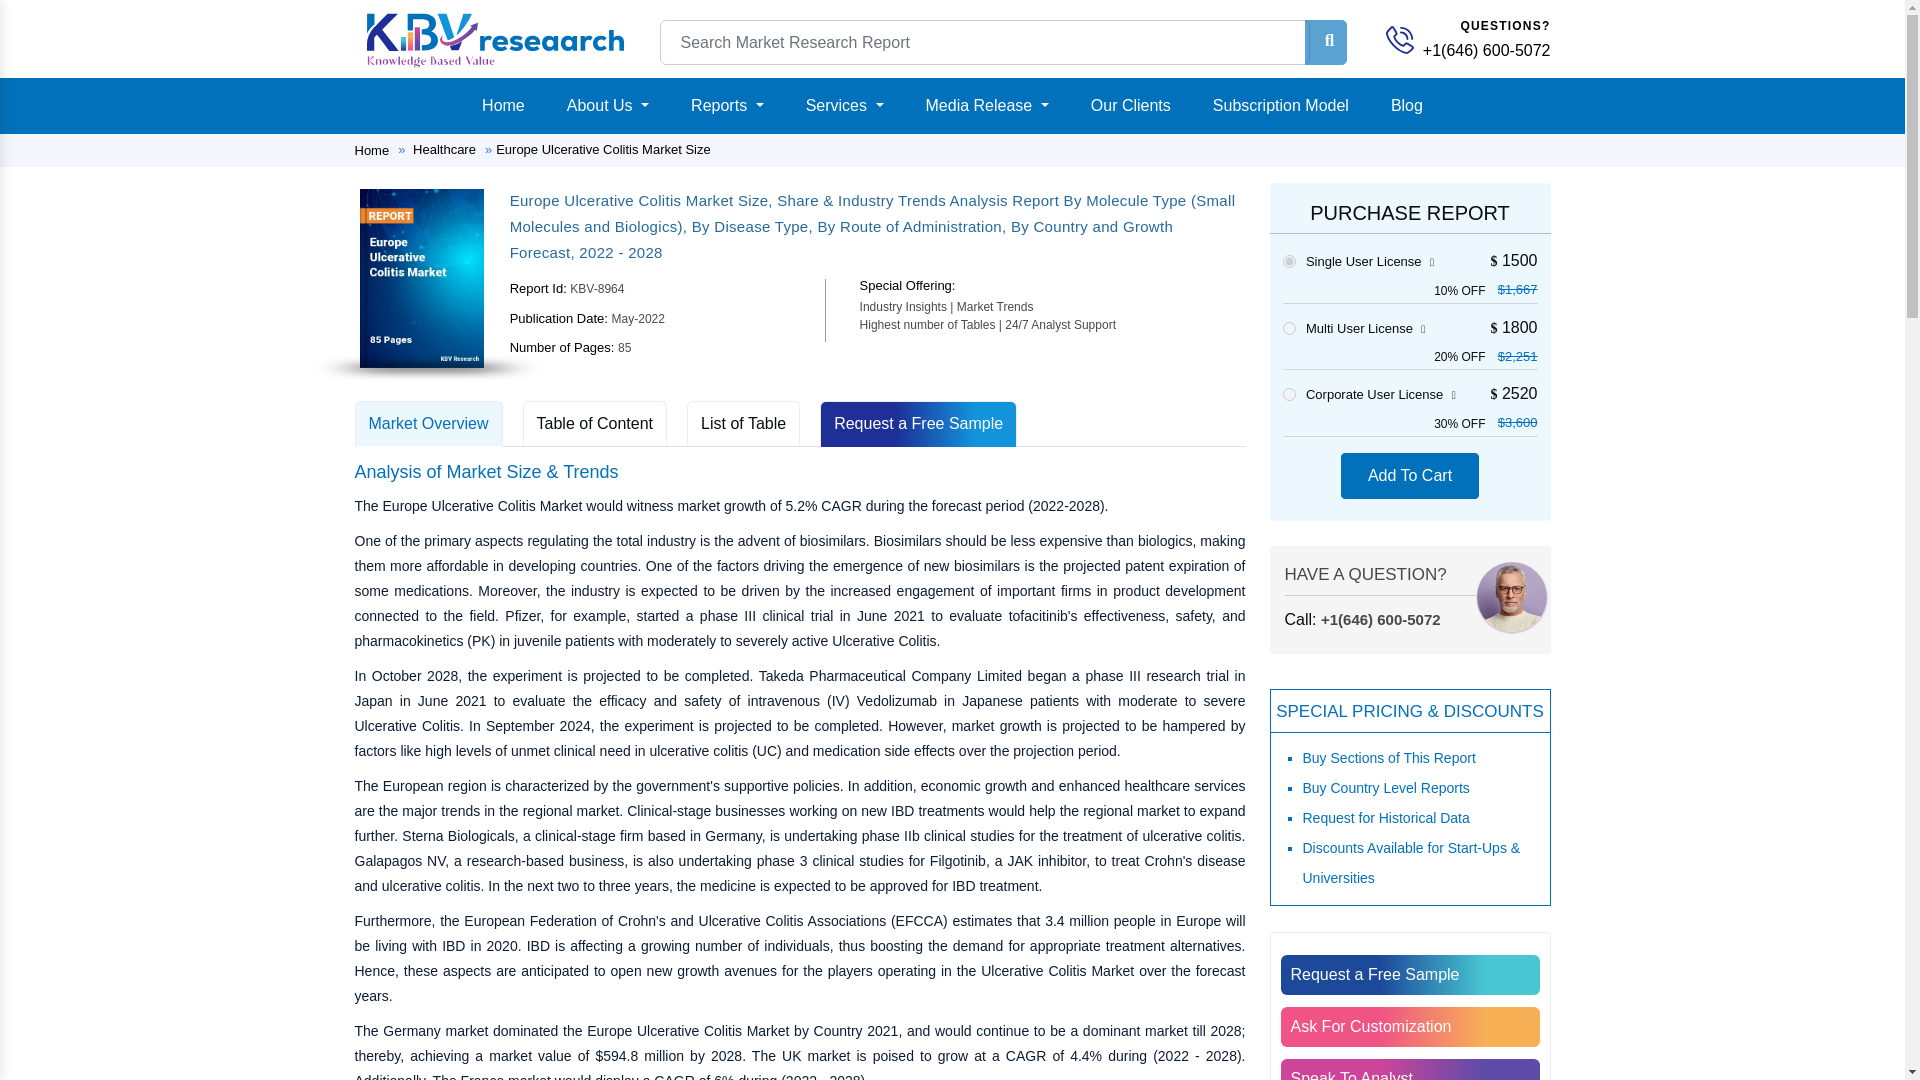  I want to click on Subscription Model, so click(1281, 106).